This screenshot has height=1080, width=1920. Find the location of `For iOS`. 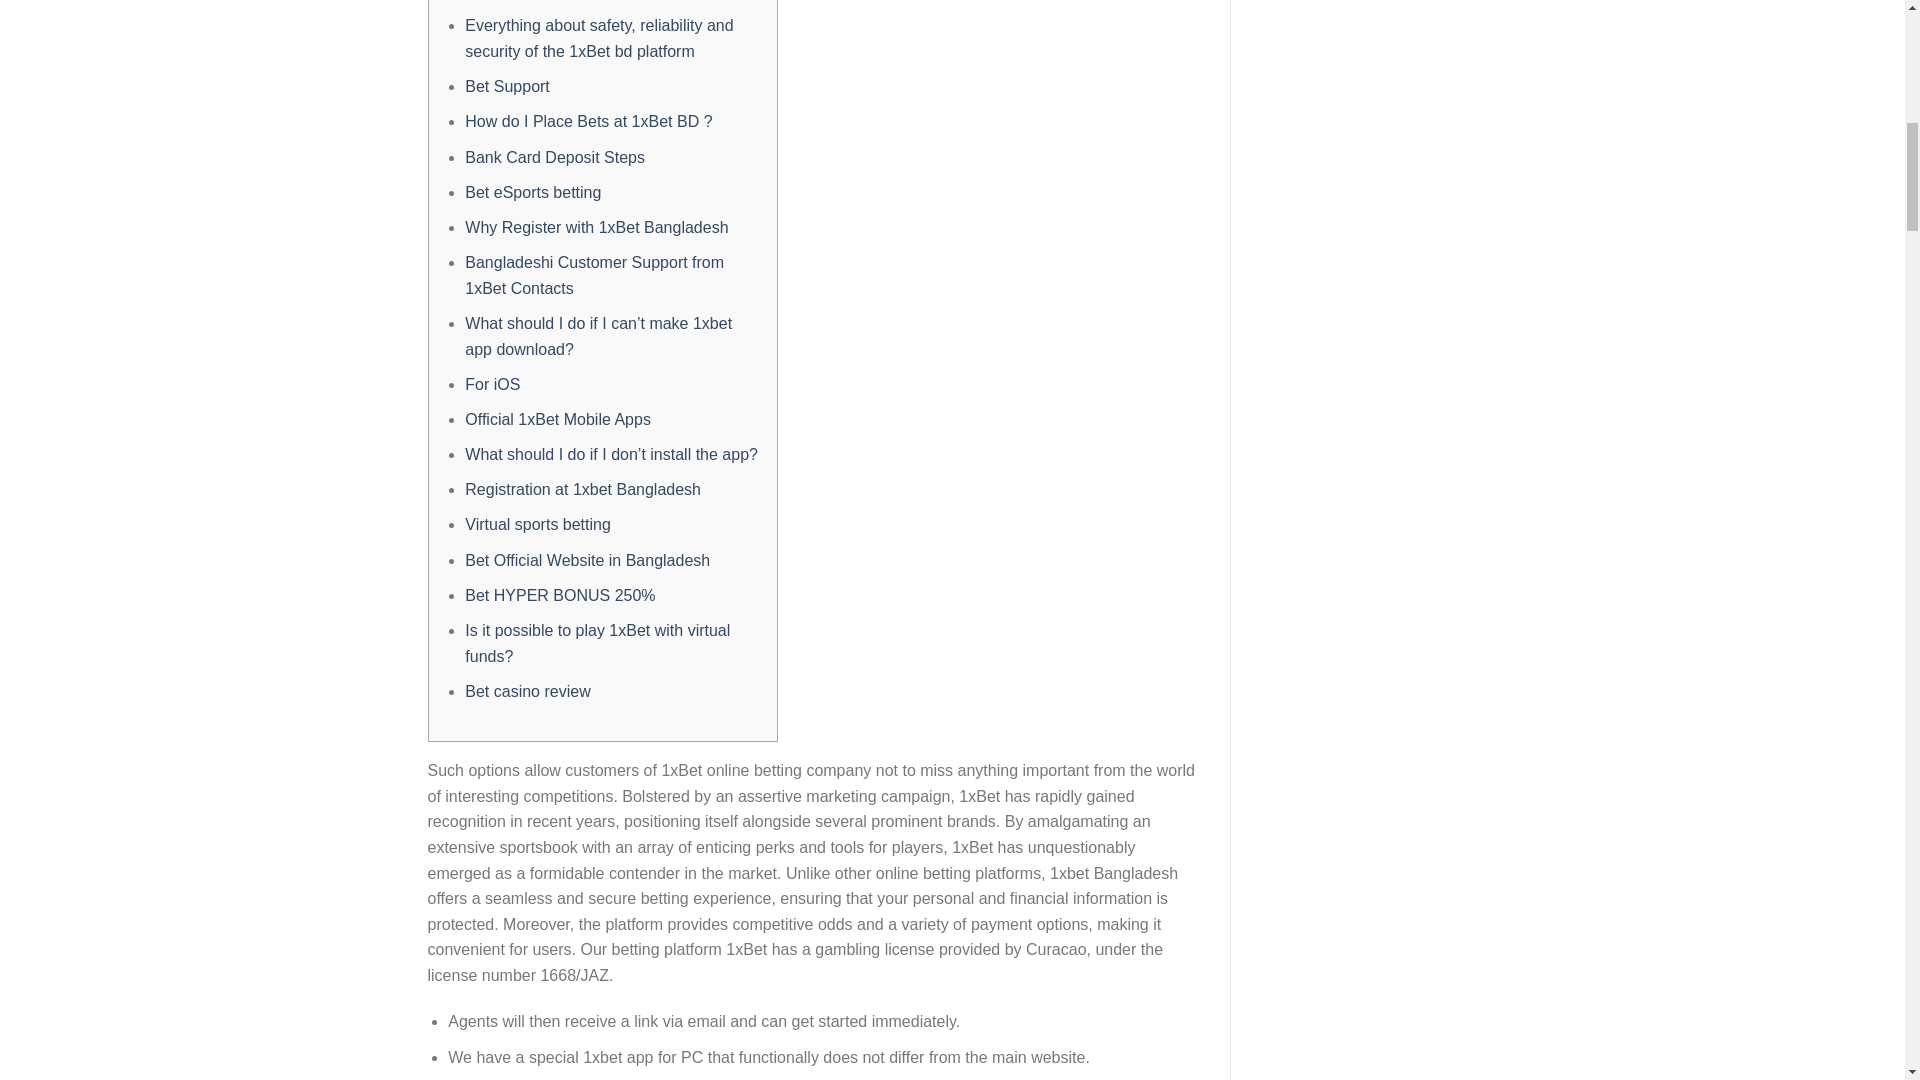

For iOS is located at coordinates (492, 384).